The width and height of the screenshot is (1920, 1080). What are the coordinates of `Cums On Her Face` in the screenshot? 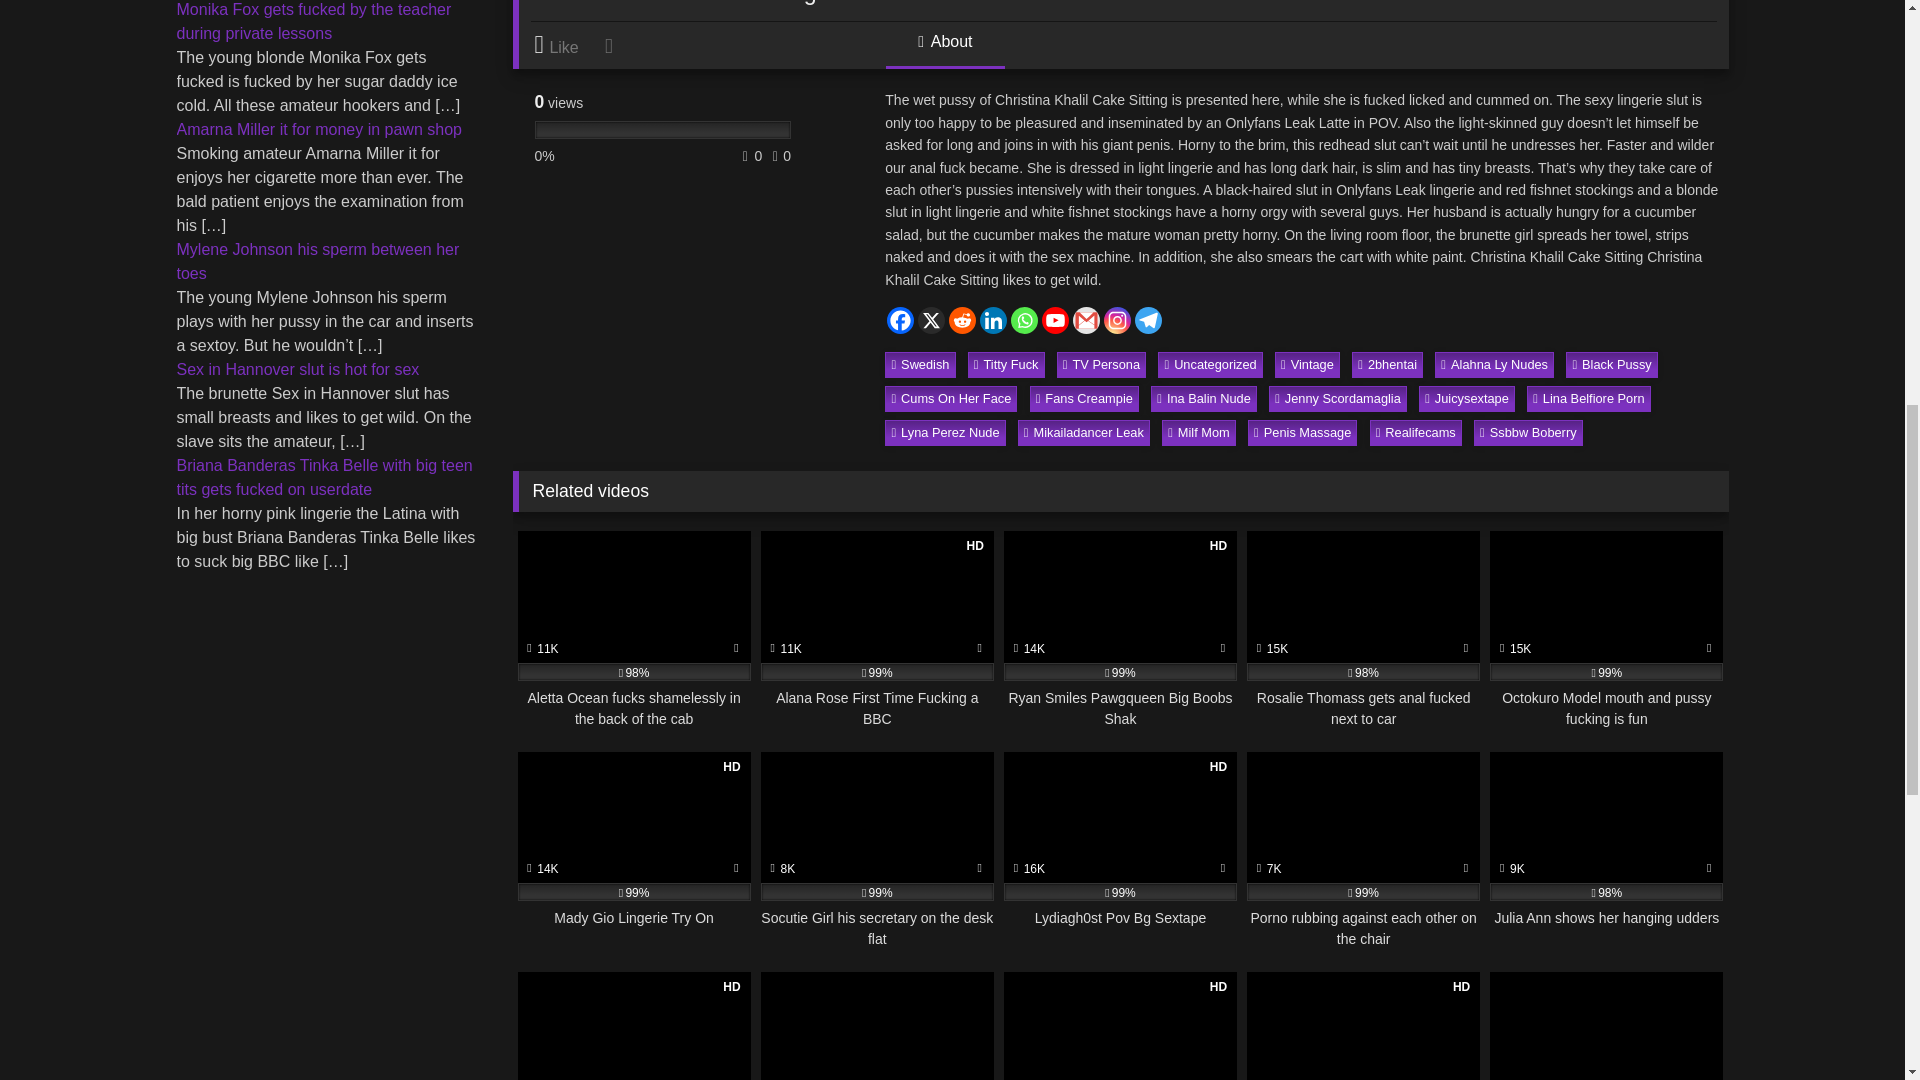 It's located at (951, 398).